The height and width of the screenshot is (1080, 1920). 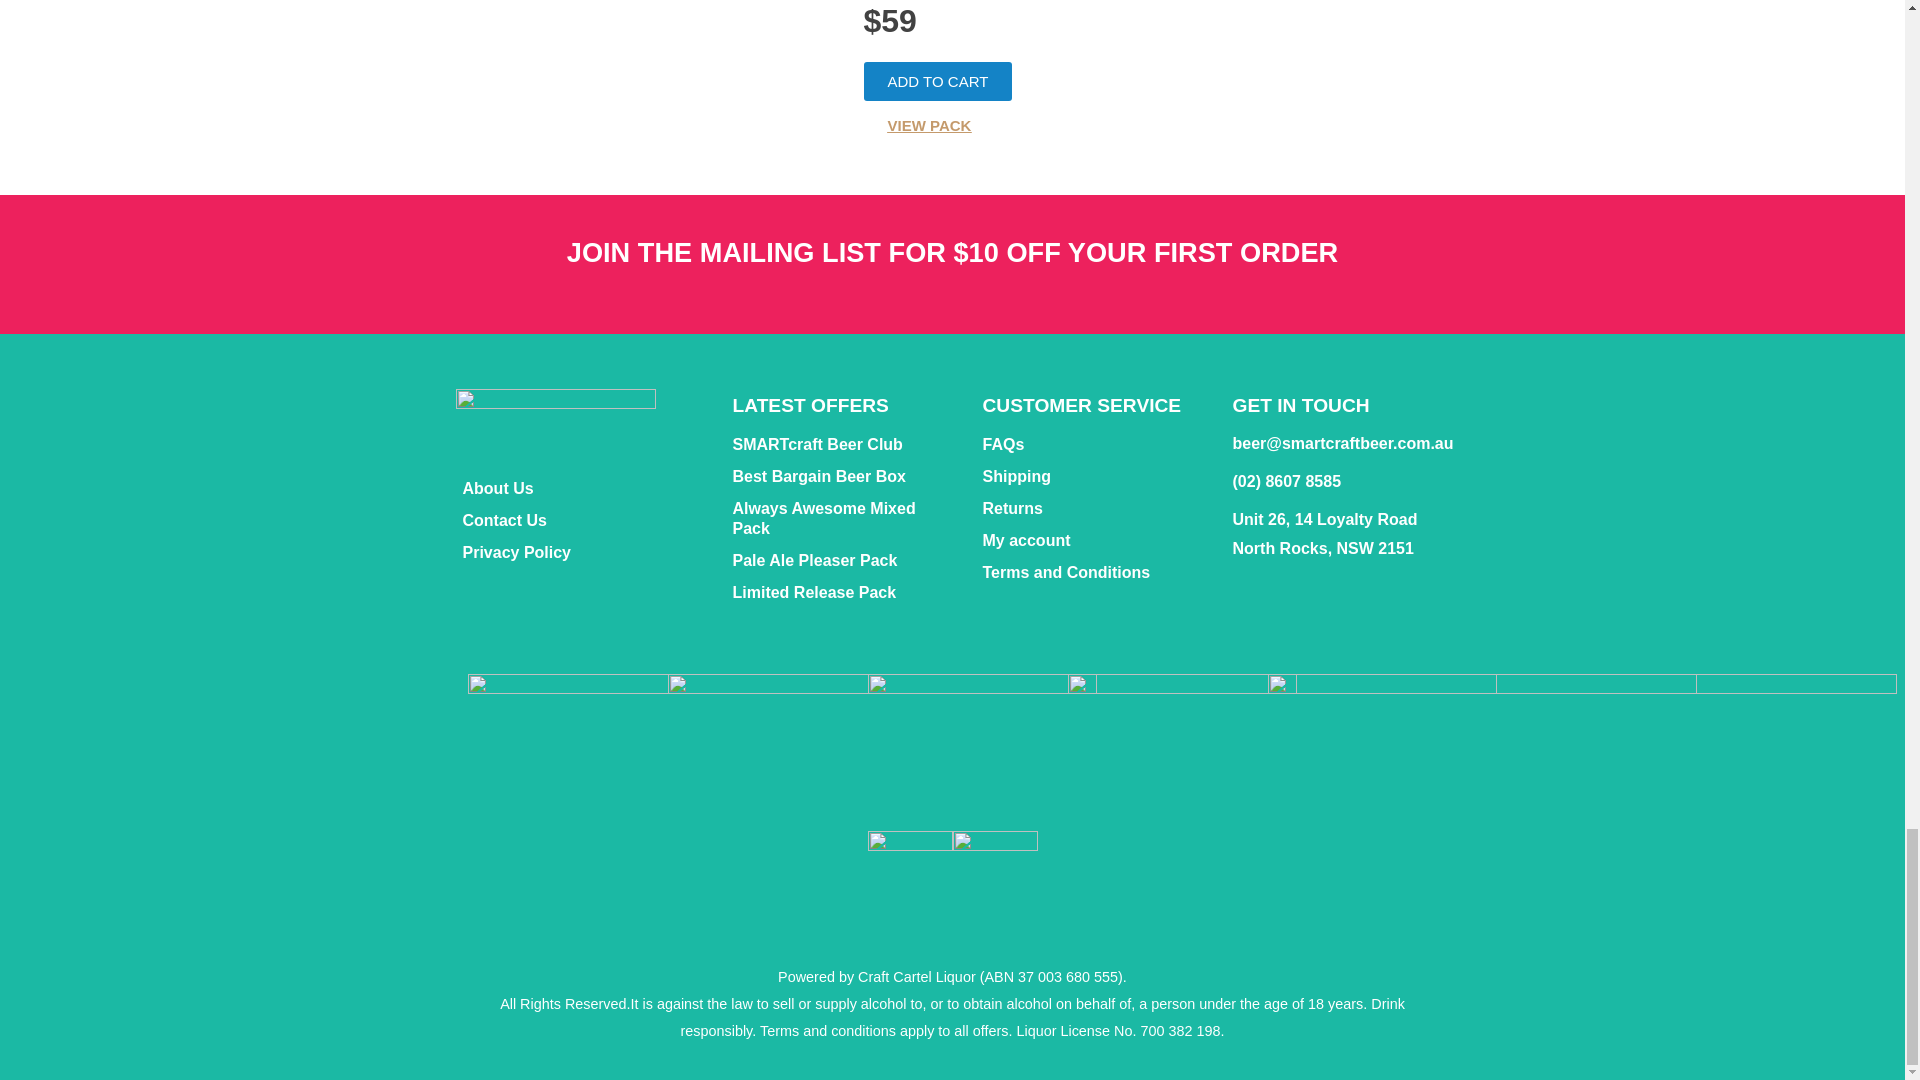 What do you see at coordinates (1091, 476) in the screenshot?
I see `Shipping` at bounding box center [1091, 476].